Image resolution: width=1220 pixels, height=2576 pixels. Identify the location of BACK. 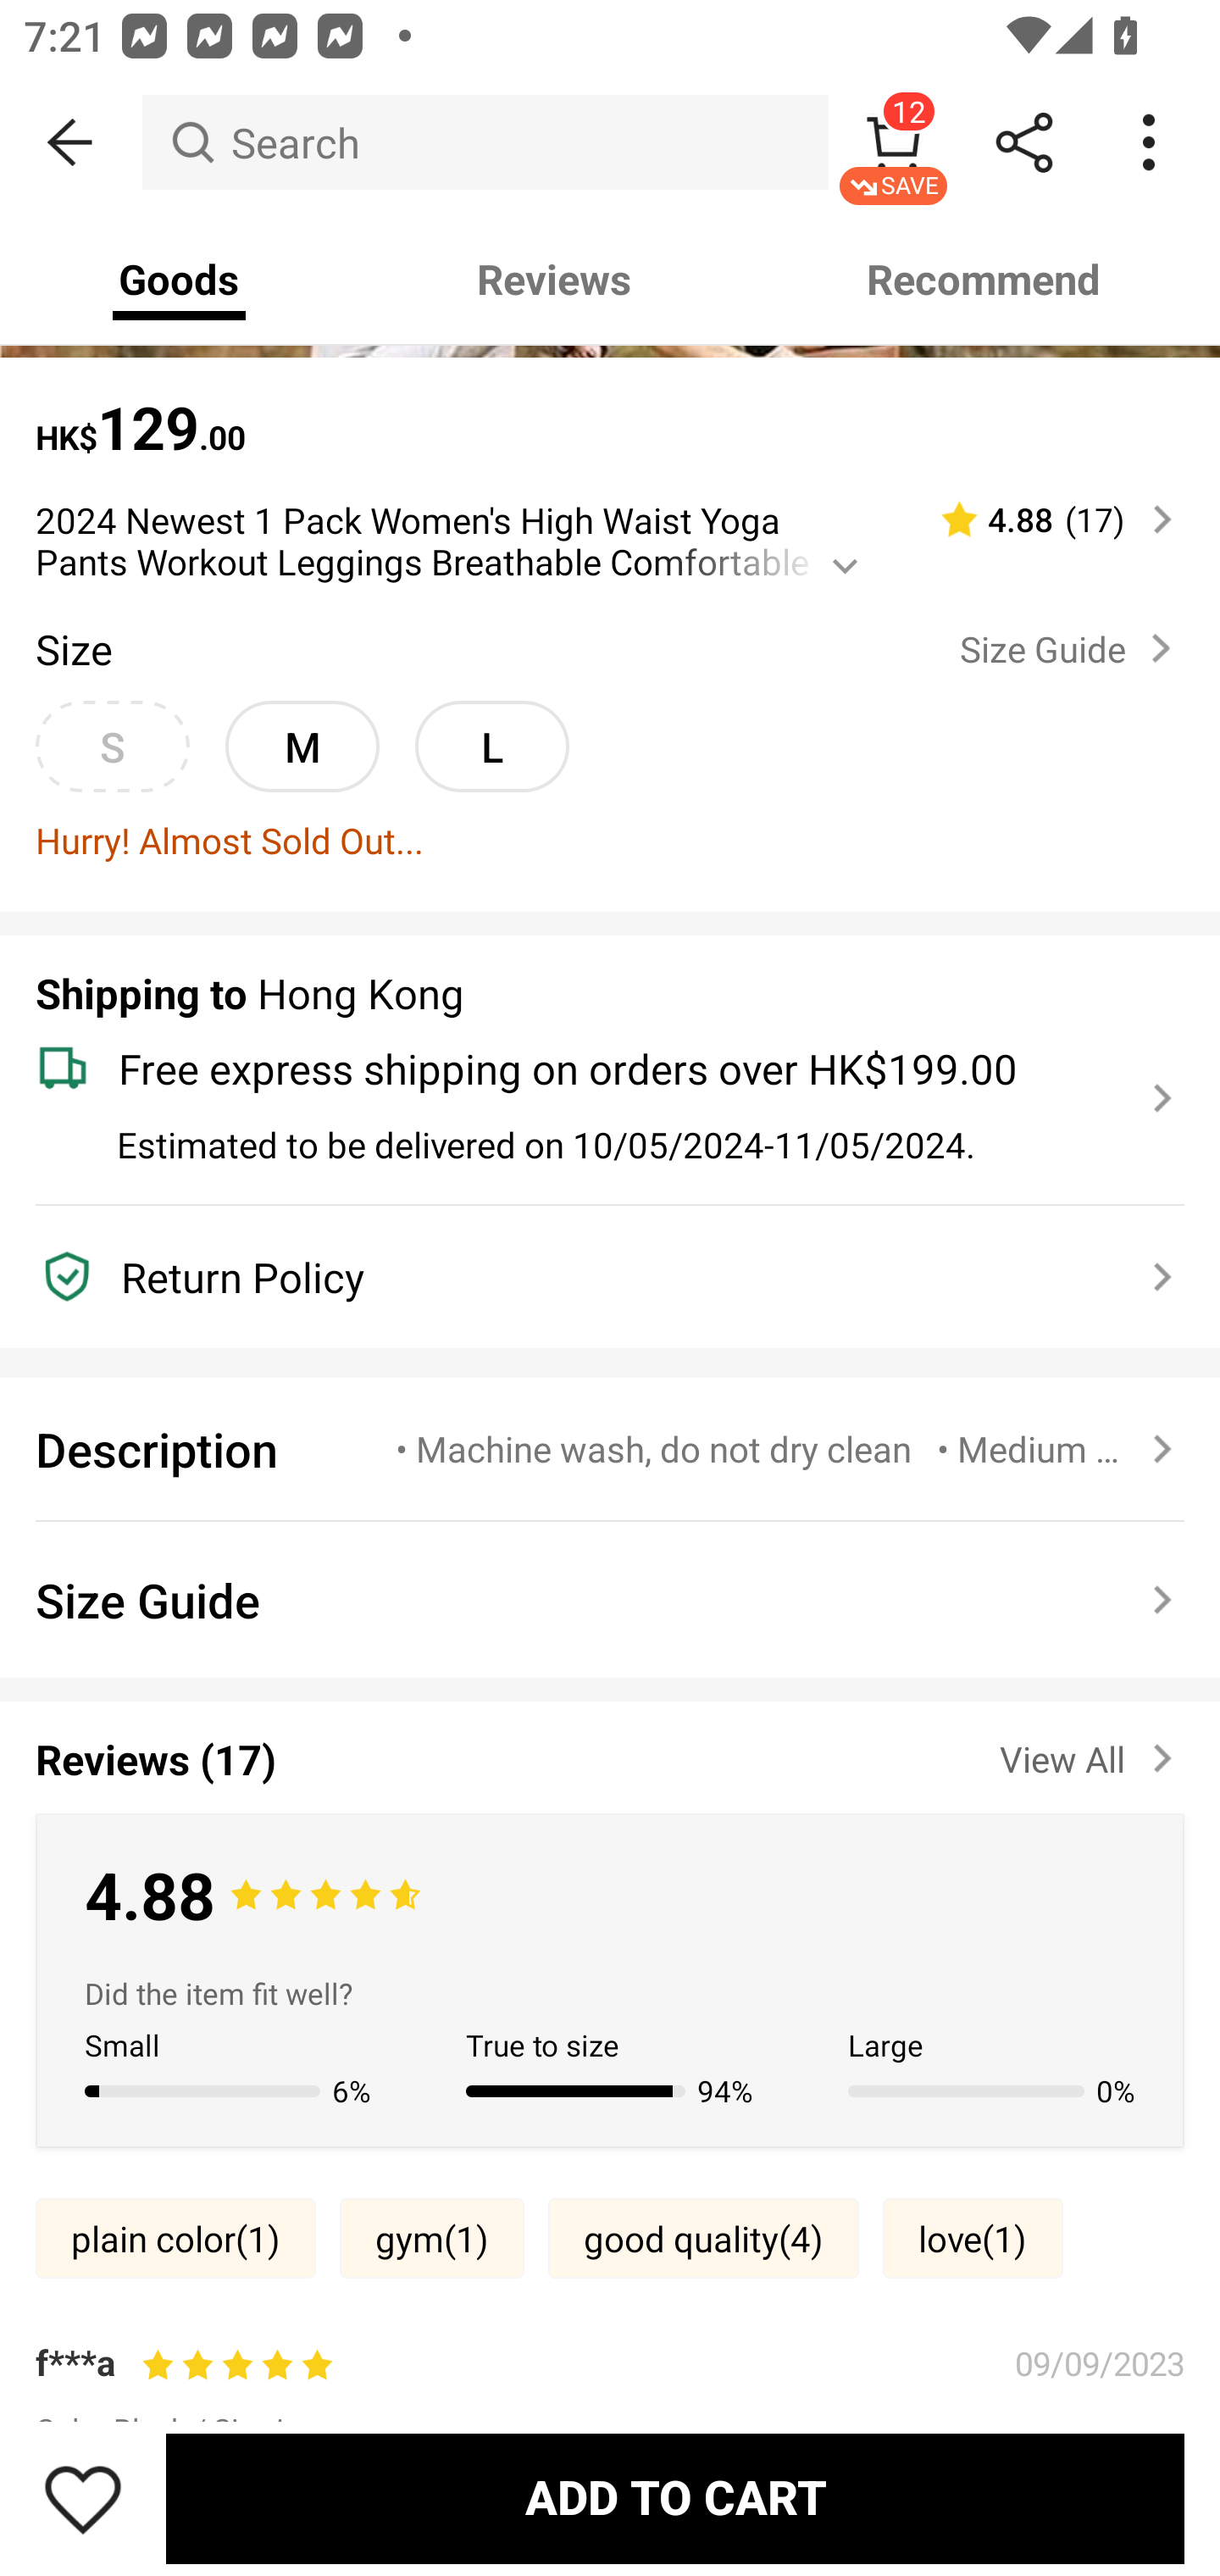
(71, 142).